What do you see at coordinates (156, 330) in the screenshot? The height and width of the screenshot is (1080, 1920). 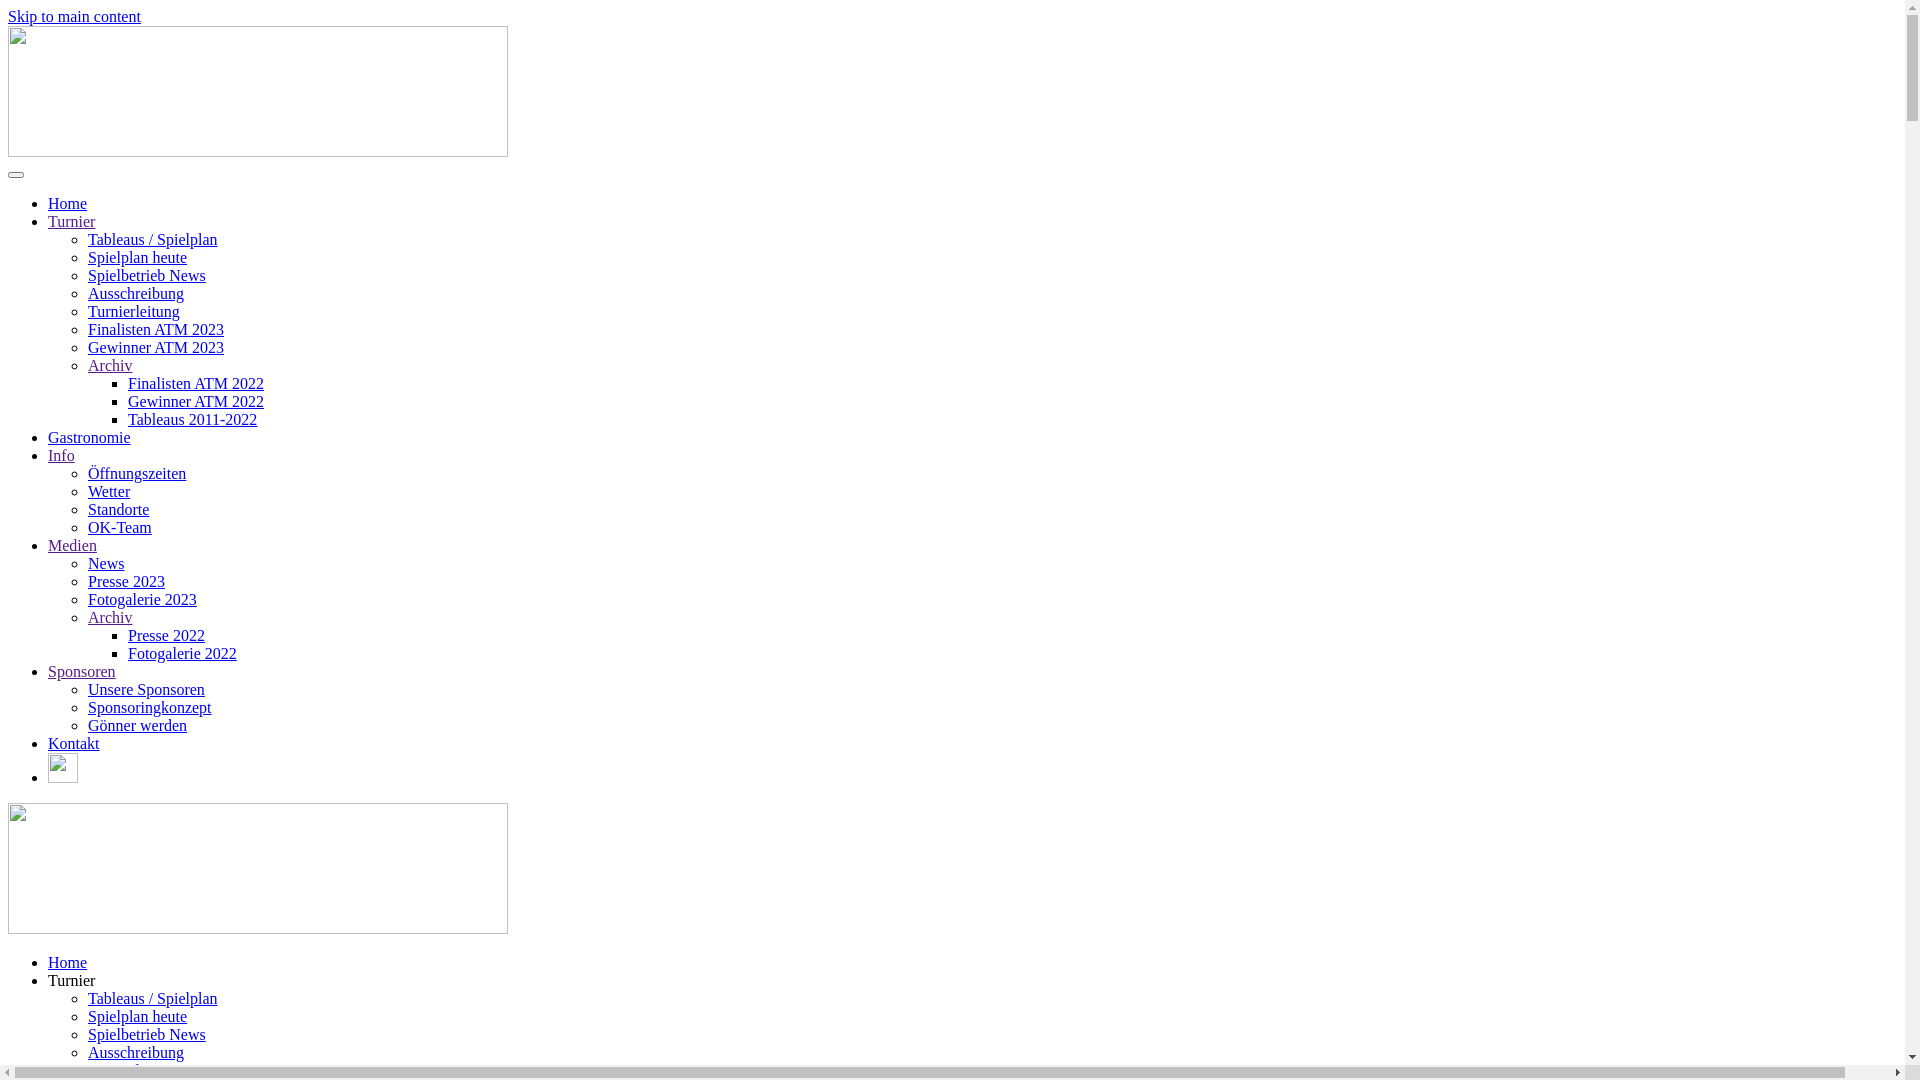 I see `Finalisten ATM 2023` at bounding box center [156, 330].